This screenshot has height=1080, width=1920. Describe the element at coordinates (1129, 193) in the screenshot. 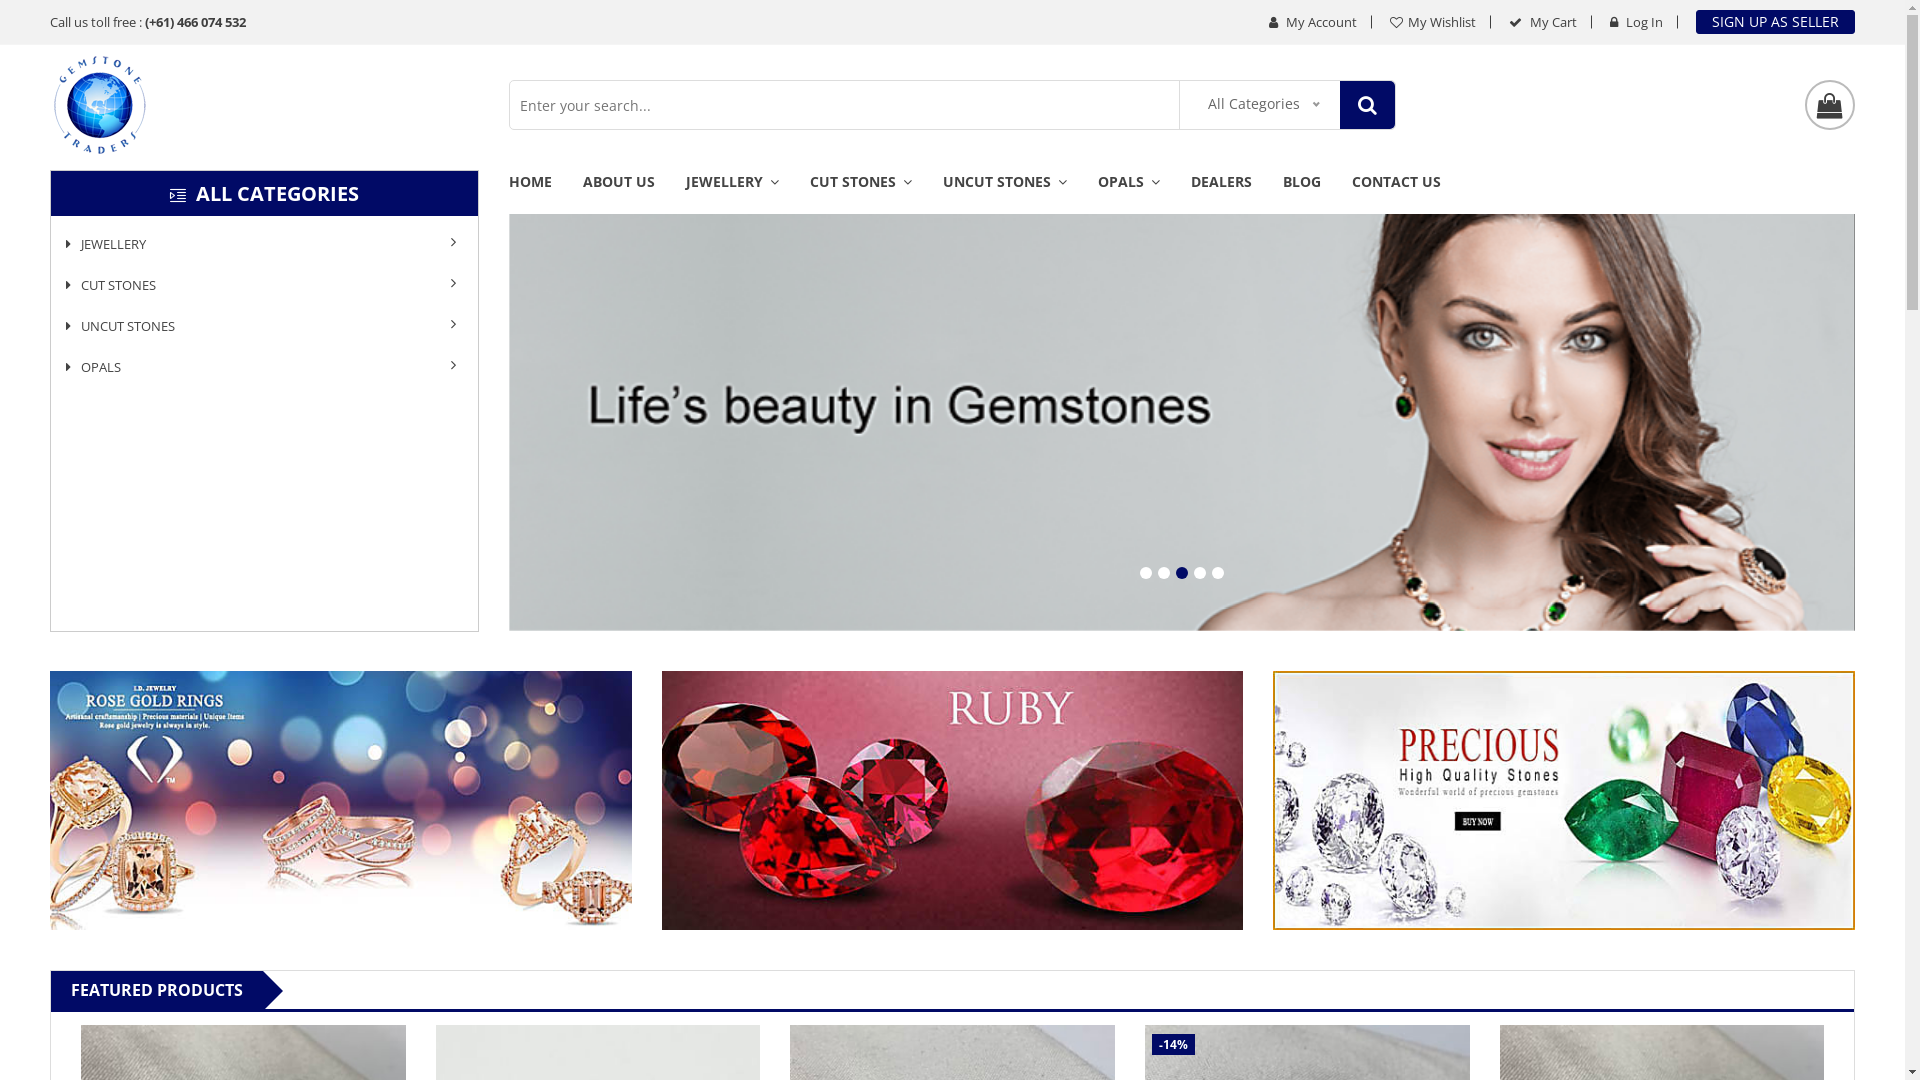

I see `OPALS` at that location.